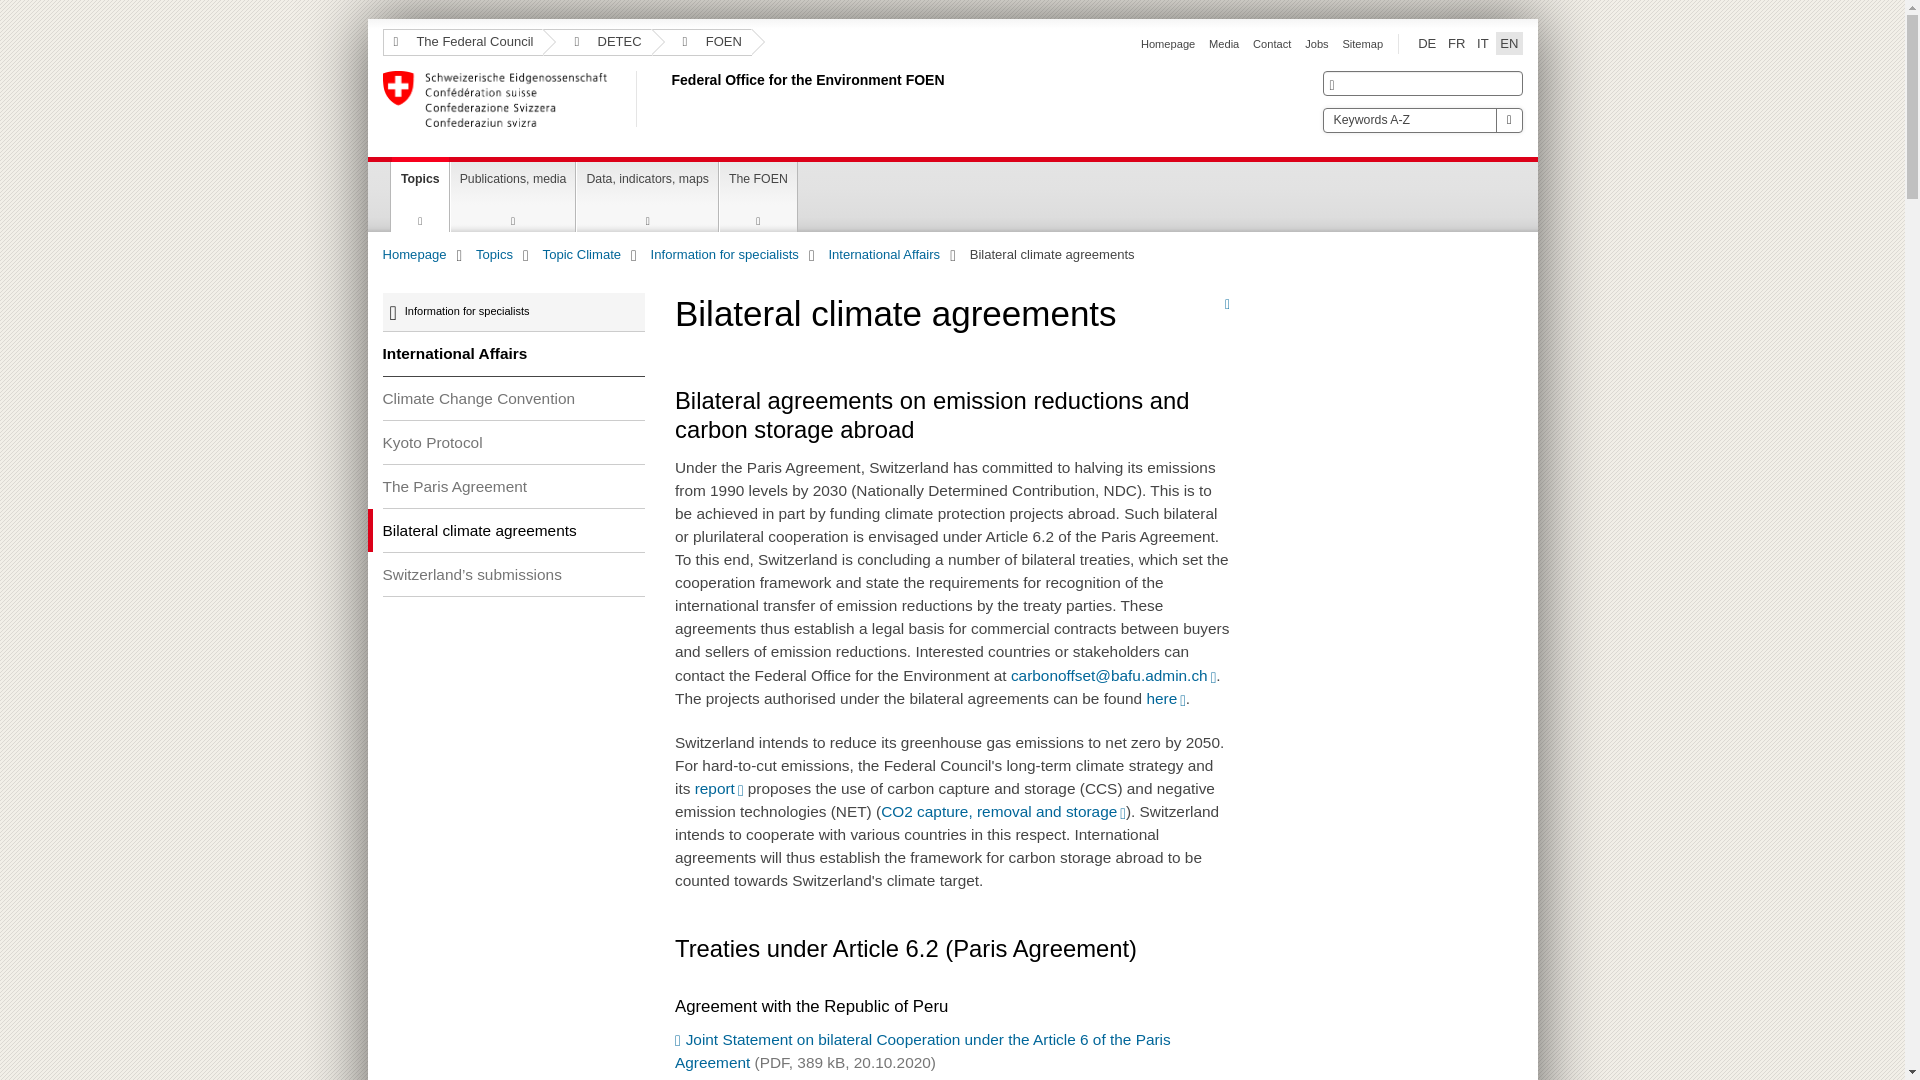 The width and height of the screenshot is (1920, 1080). Describe the element at coordinates (1167, 43) in the screenshot. I see `Homepage` at that location.